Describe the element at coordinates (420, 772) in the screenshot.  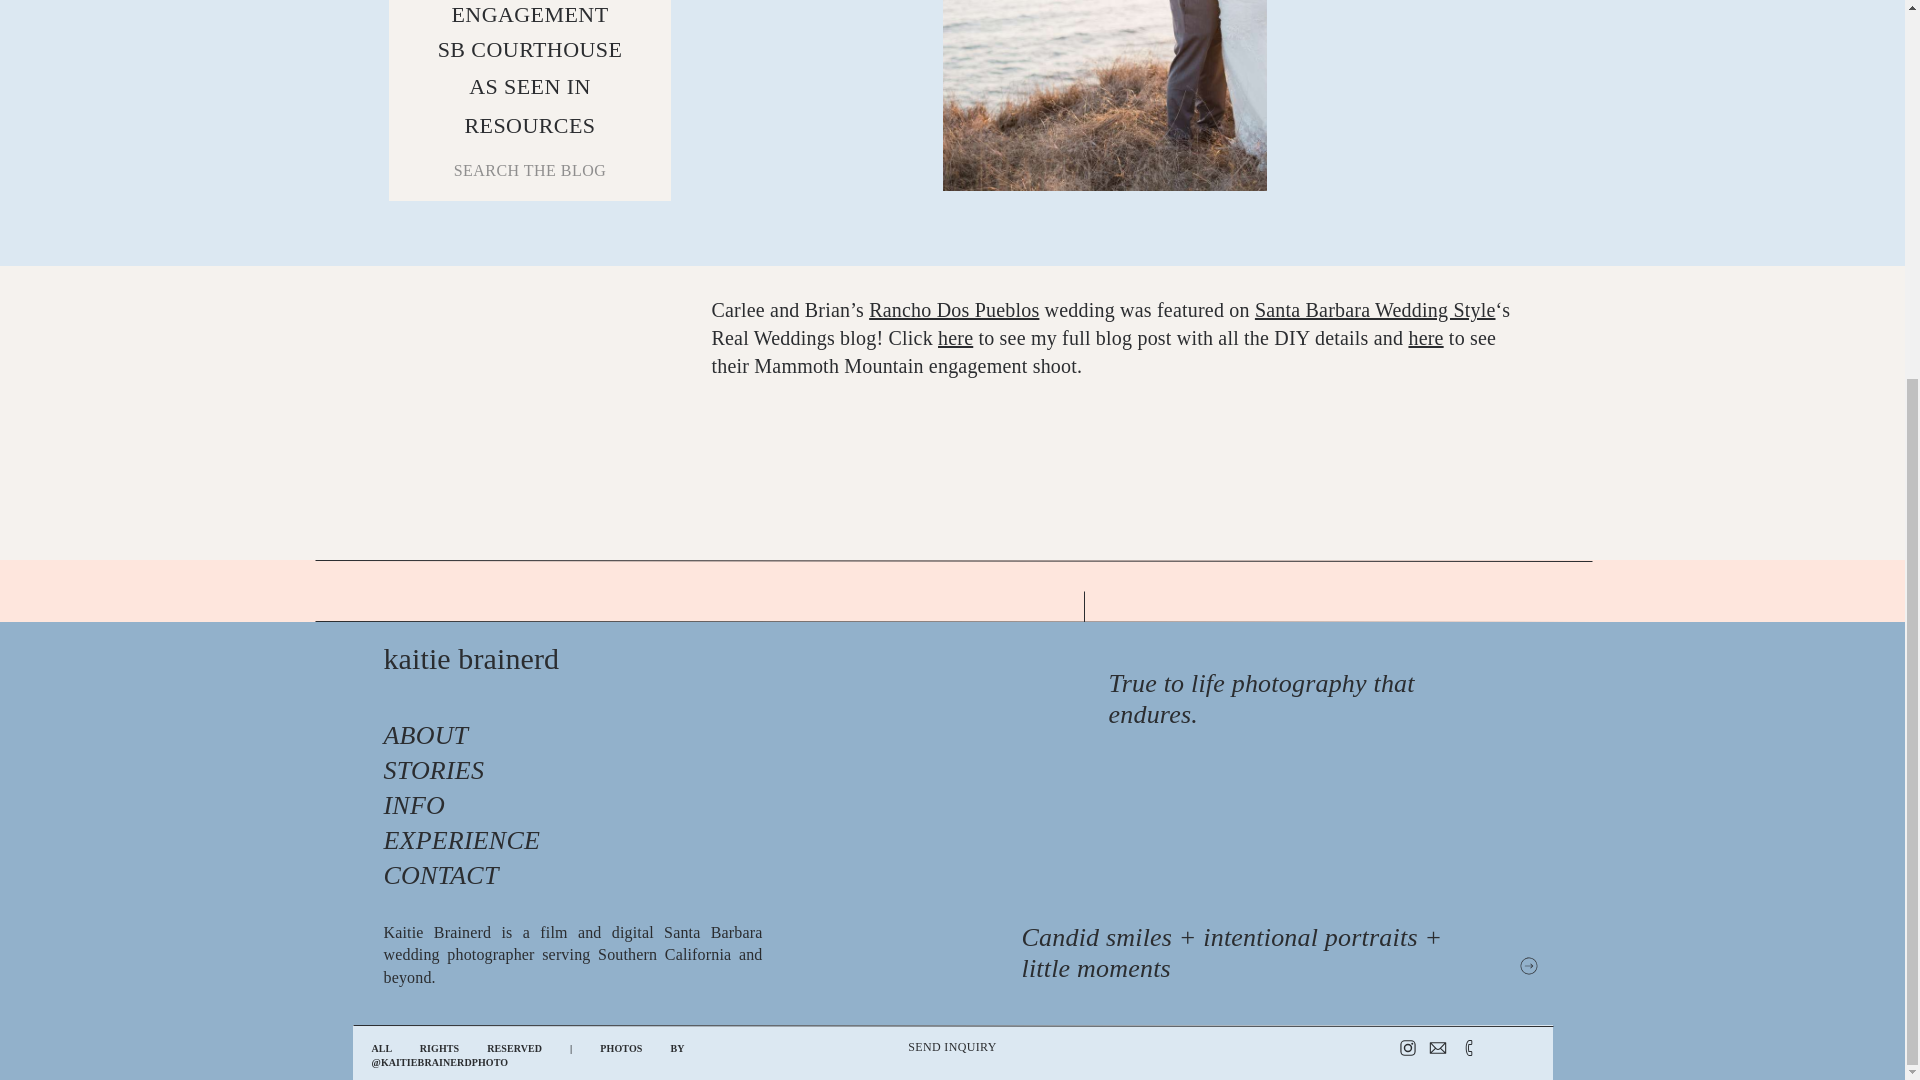
I see `STORIES` at that location.